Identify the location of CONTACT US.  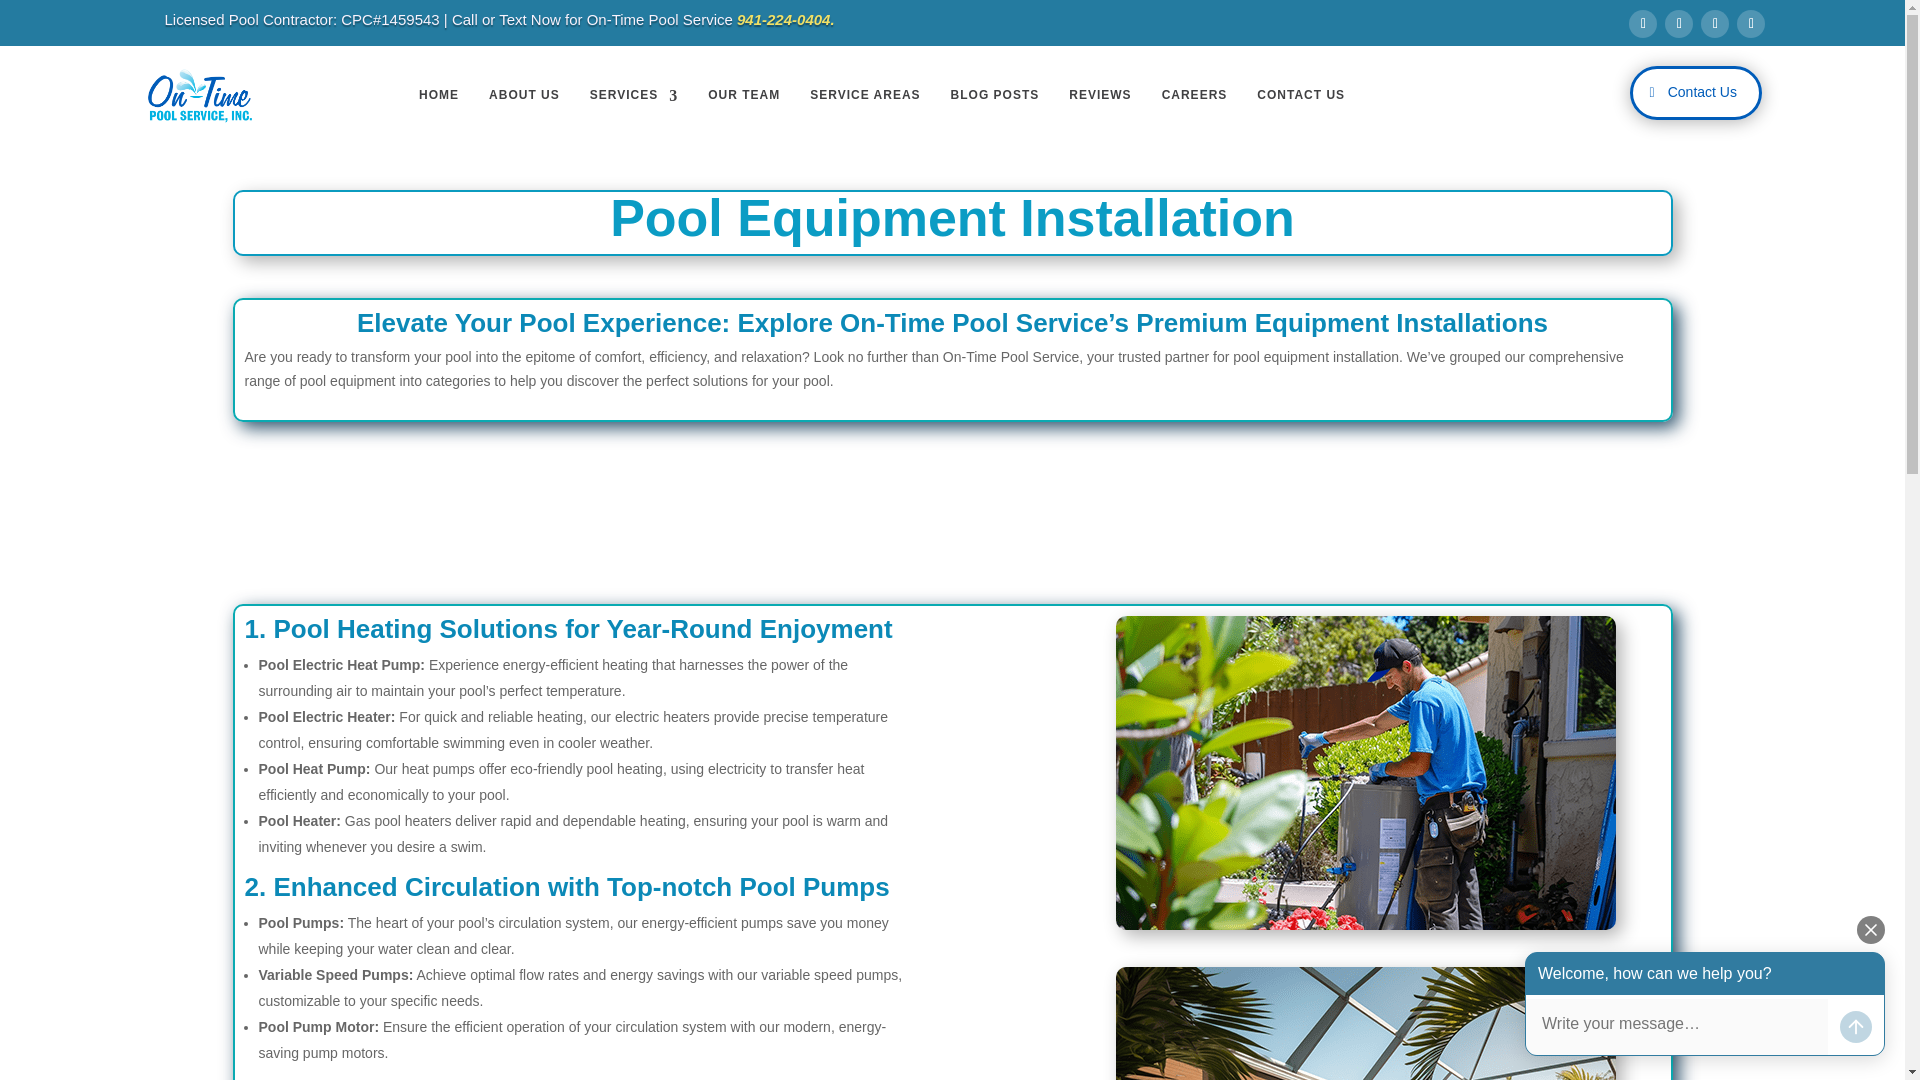
(1297, 96).